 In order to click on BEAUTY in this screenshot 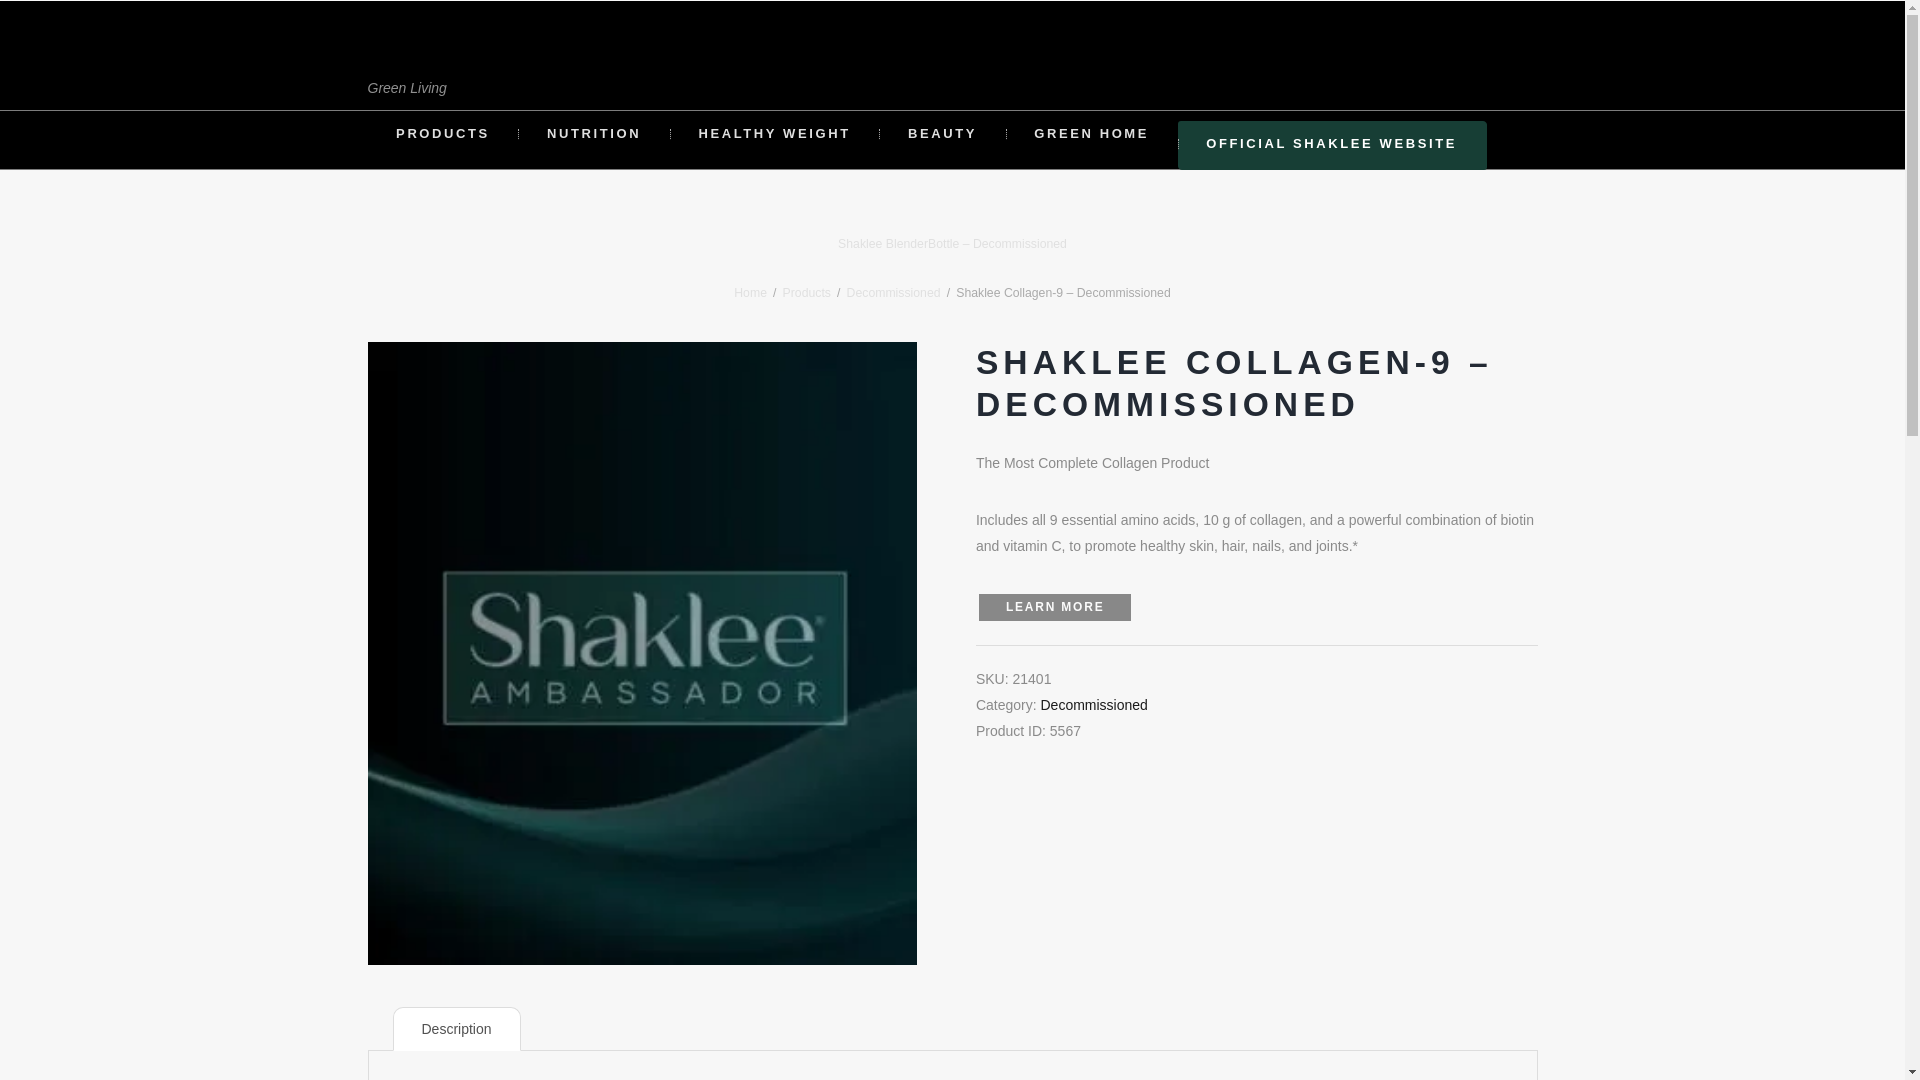, I will do `click(942, 134)`.